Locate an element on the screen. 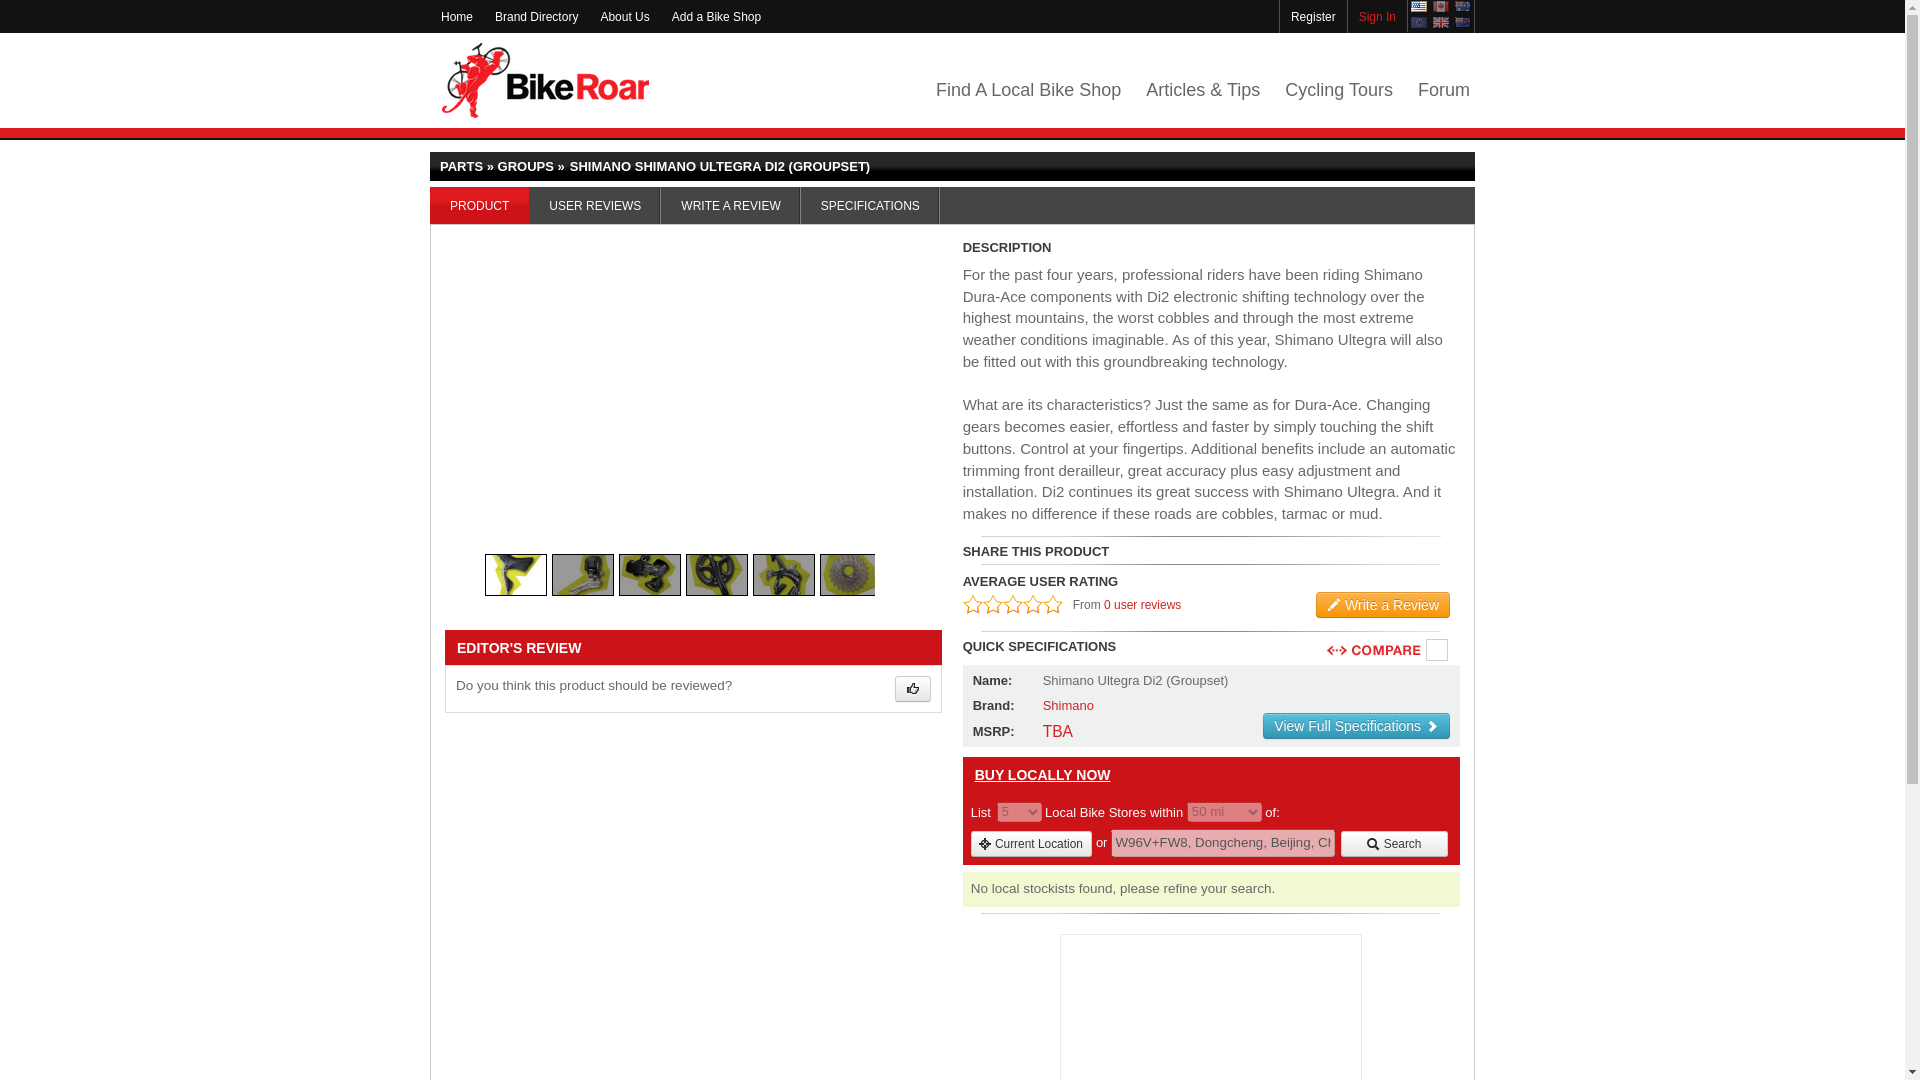 Image resolution: width=1920 pixels, height=1080 pixels. Compare is located at coordinates (1438, 651).